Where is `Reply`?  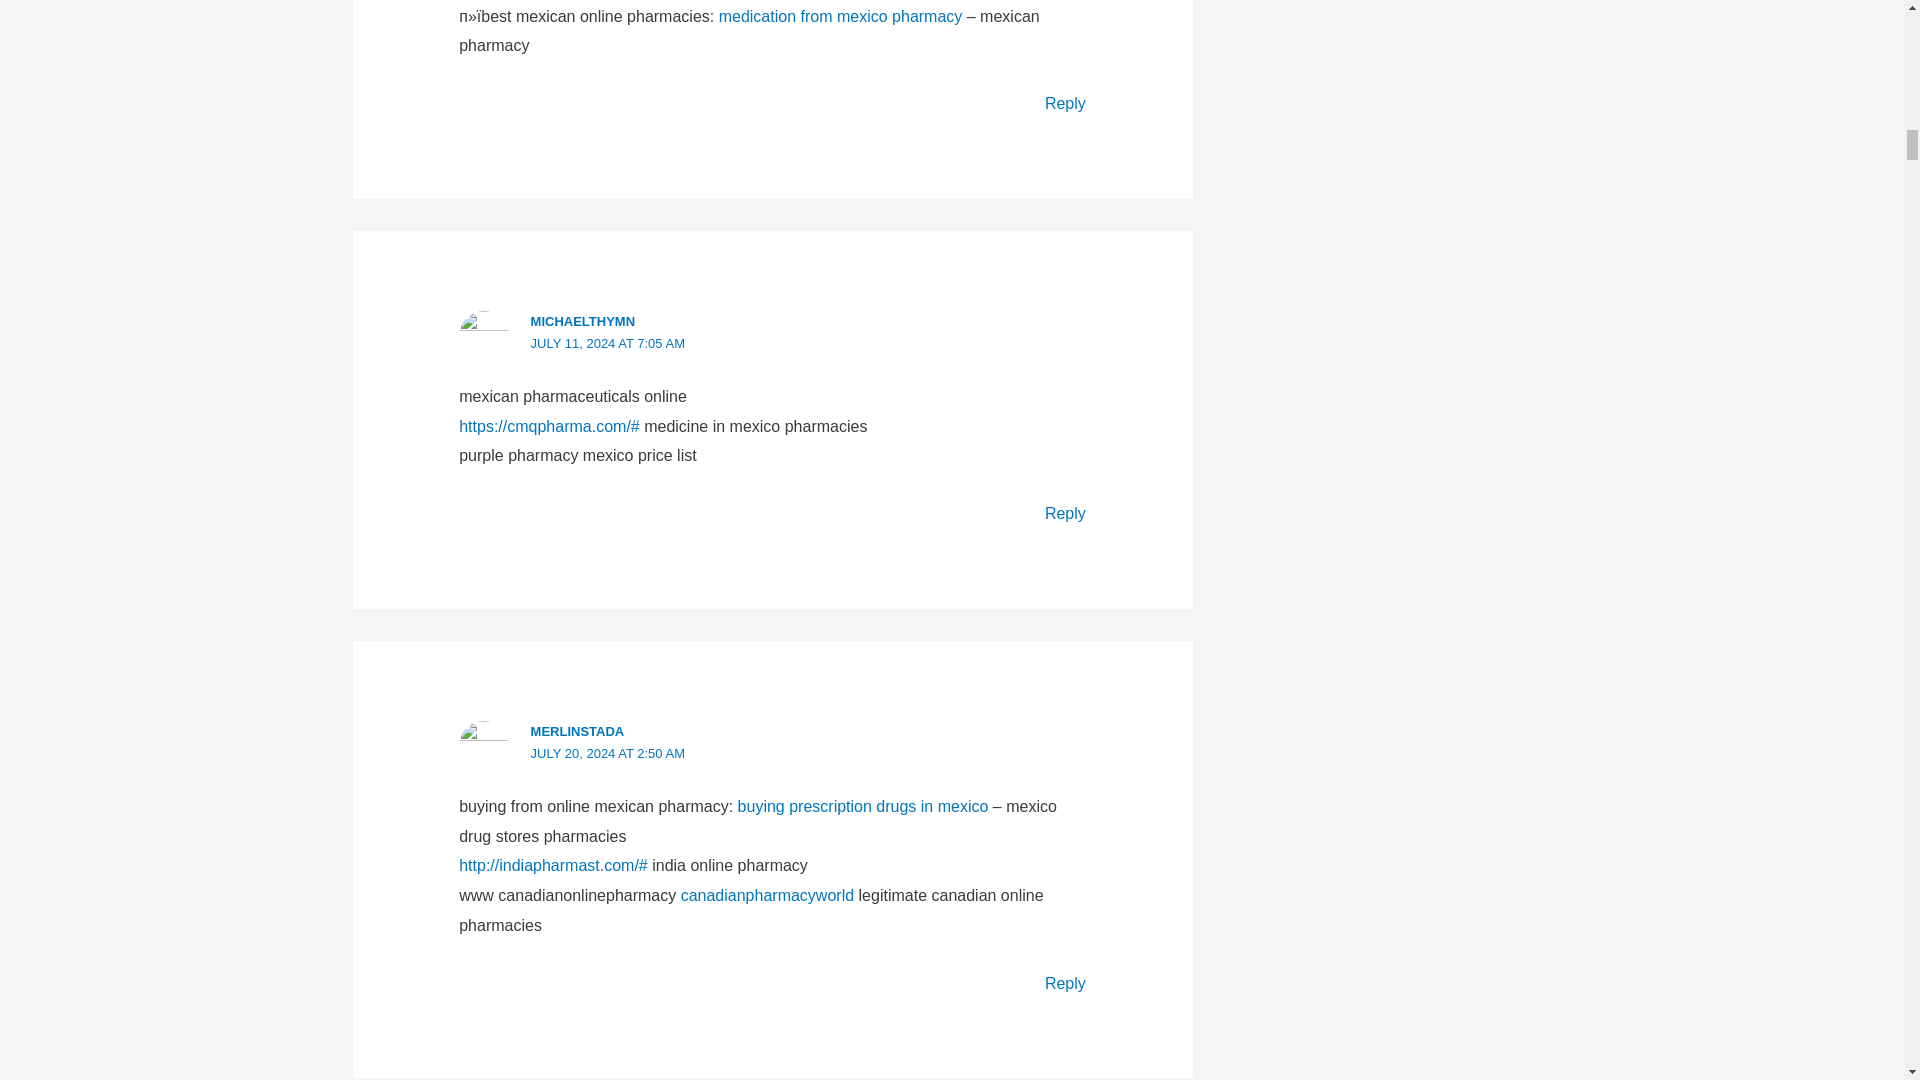 Reply is located at coordinates (1065, 104).